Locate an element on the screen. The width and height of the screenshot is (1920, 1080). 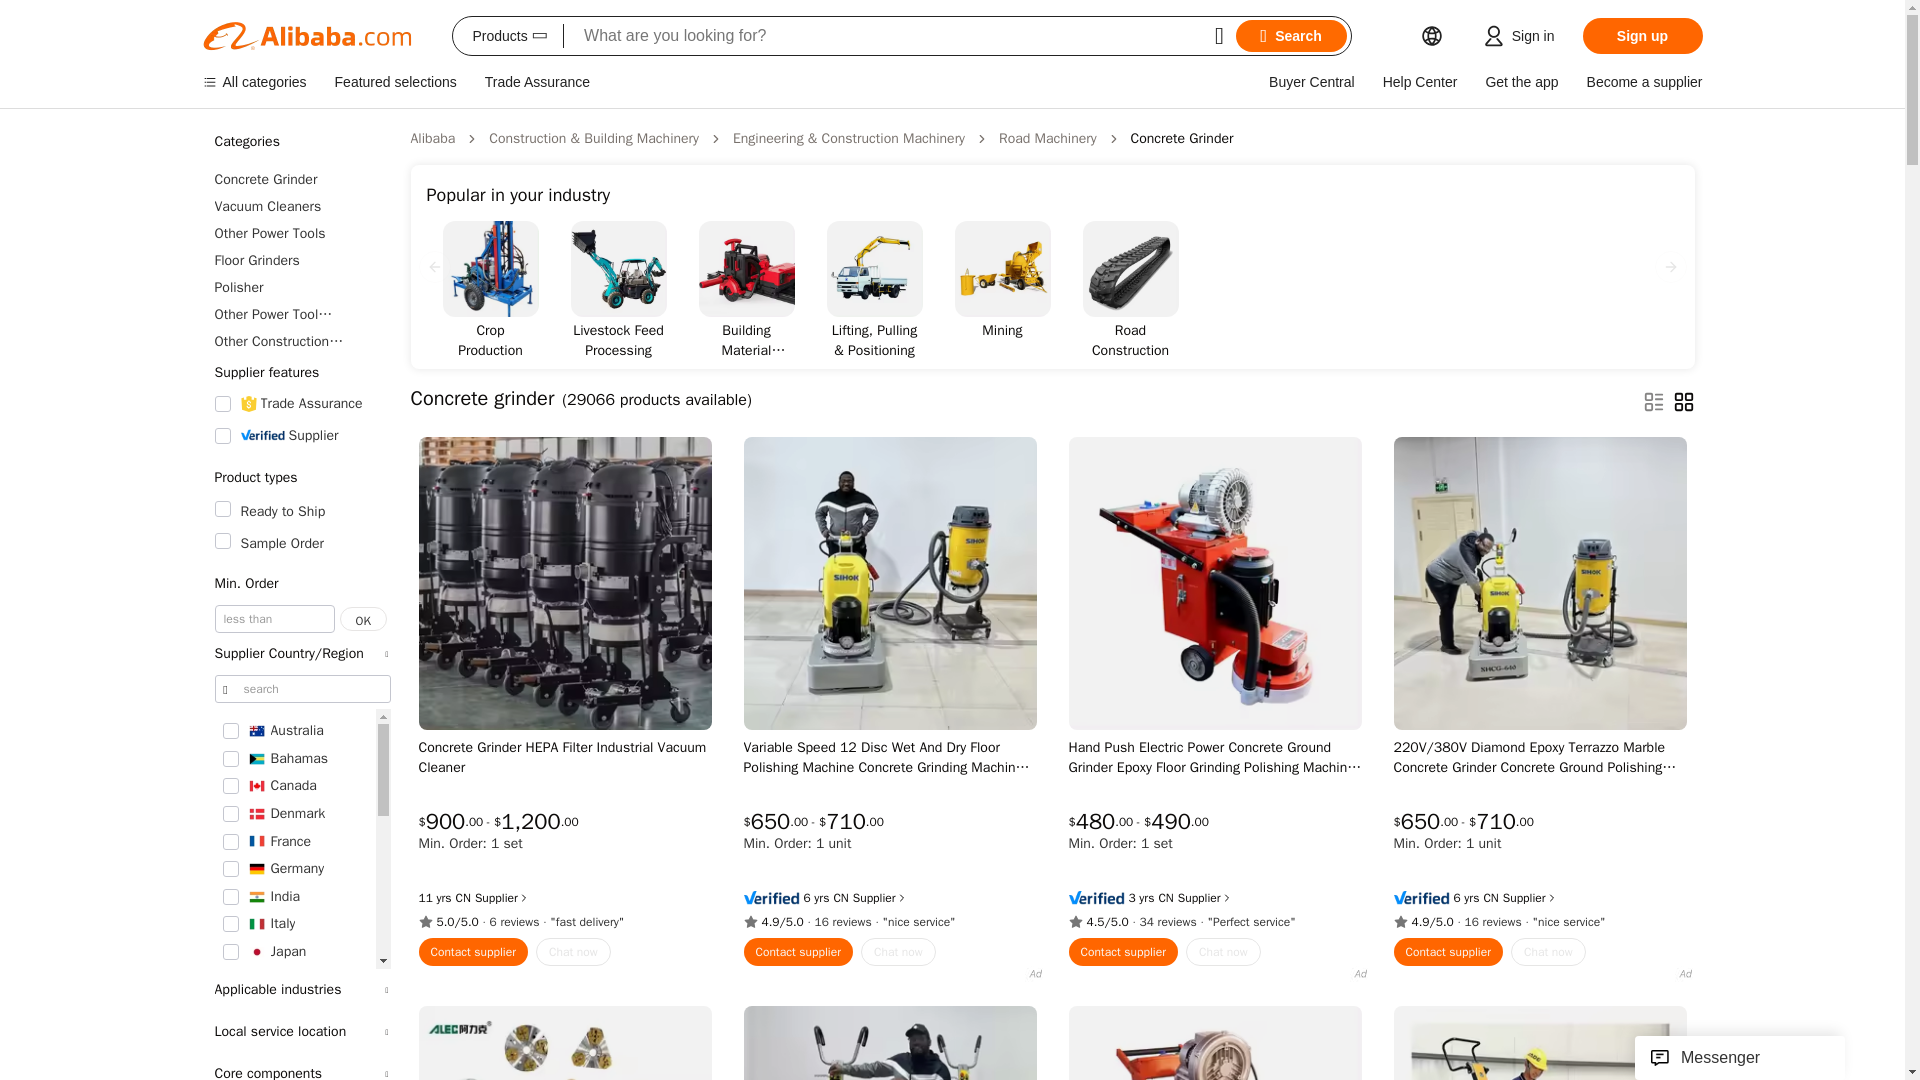
Concrete Grinder is located at coordinates (301, 179).